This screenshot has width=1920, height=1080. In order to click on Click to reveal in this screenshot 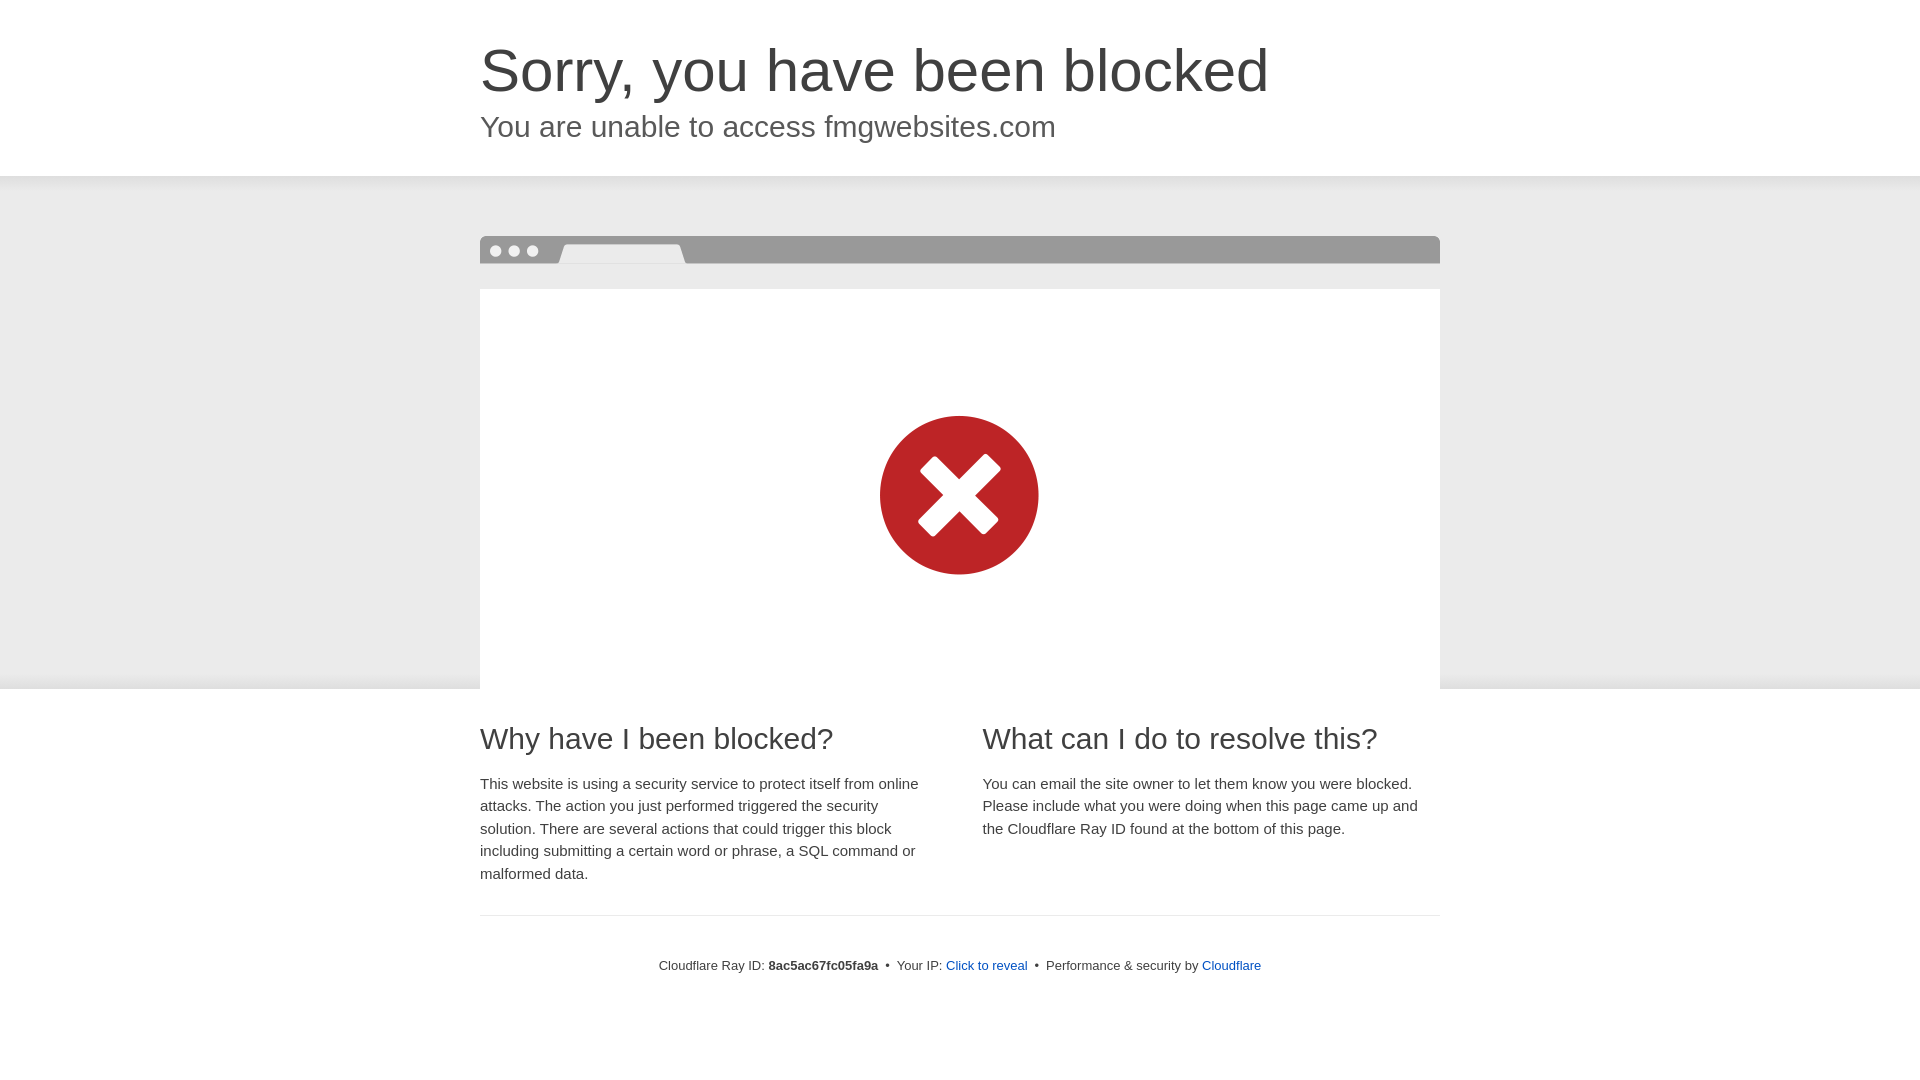, I will do `click(986, 966)`.